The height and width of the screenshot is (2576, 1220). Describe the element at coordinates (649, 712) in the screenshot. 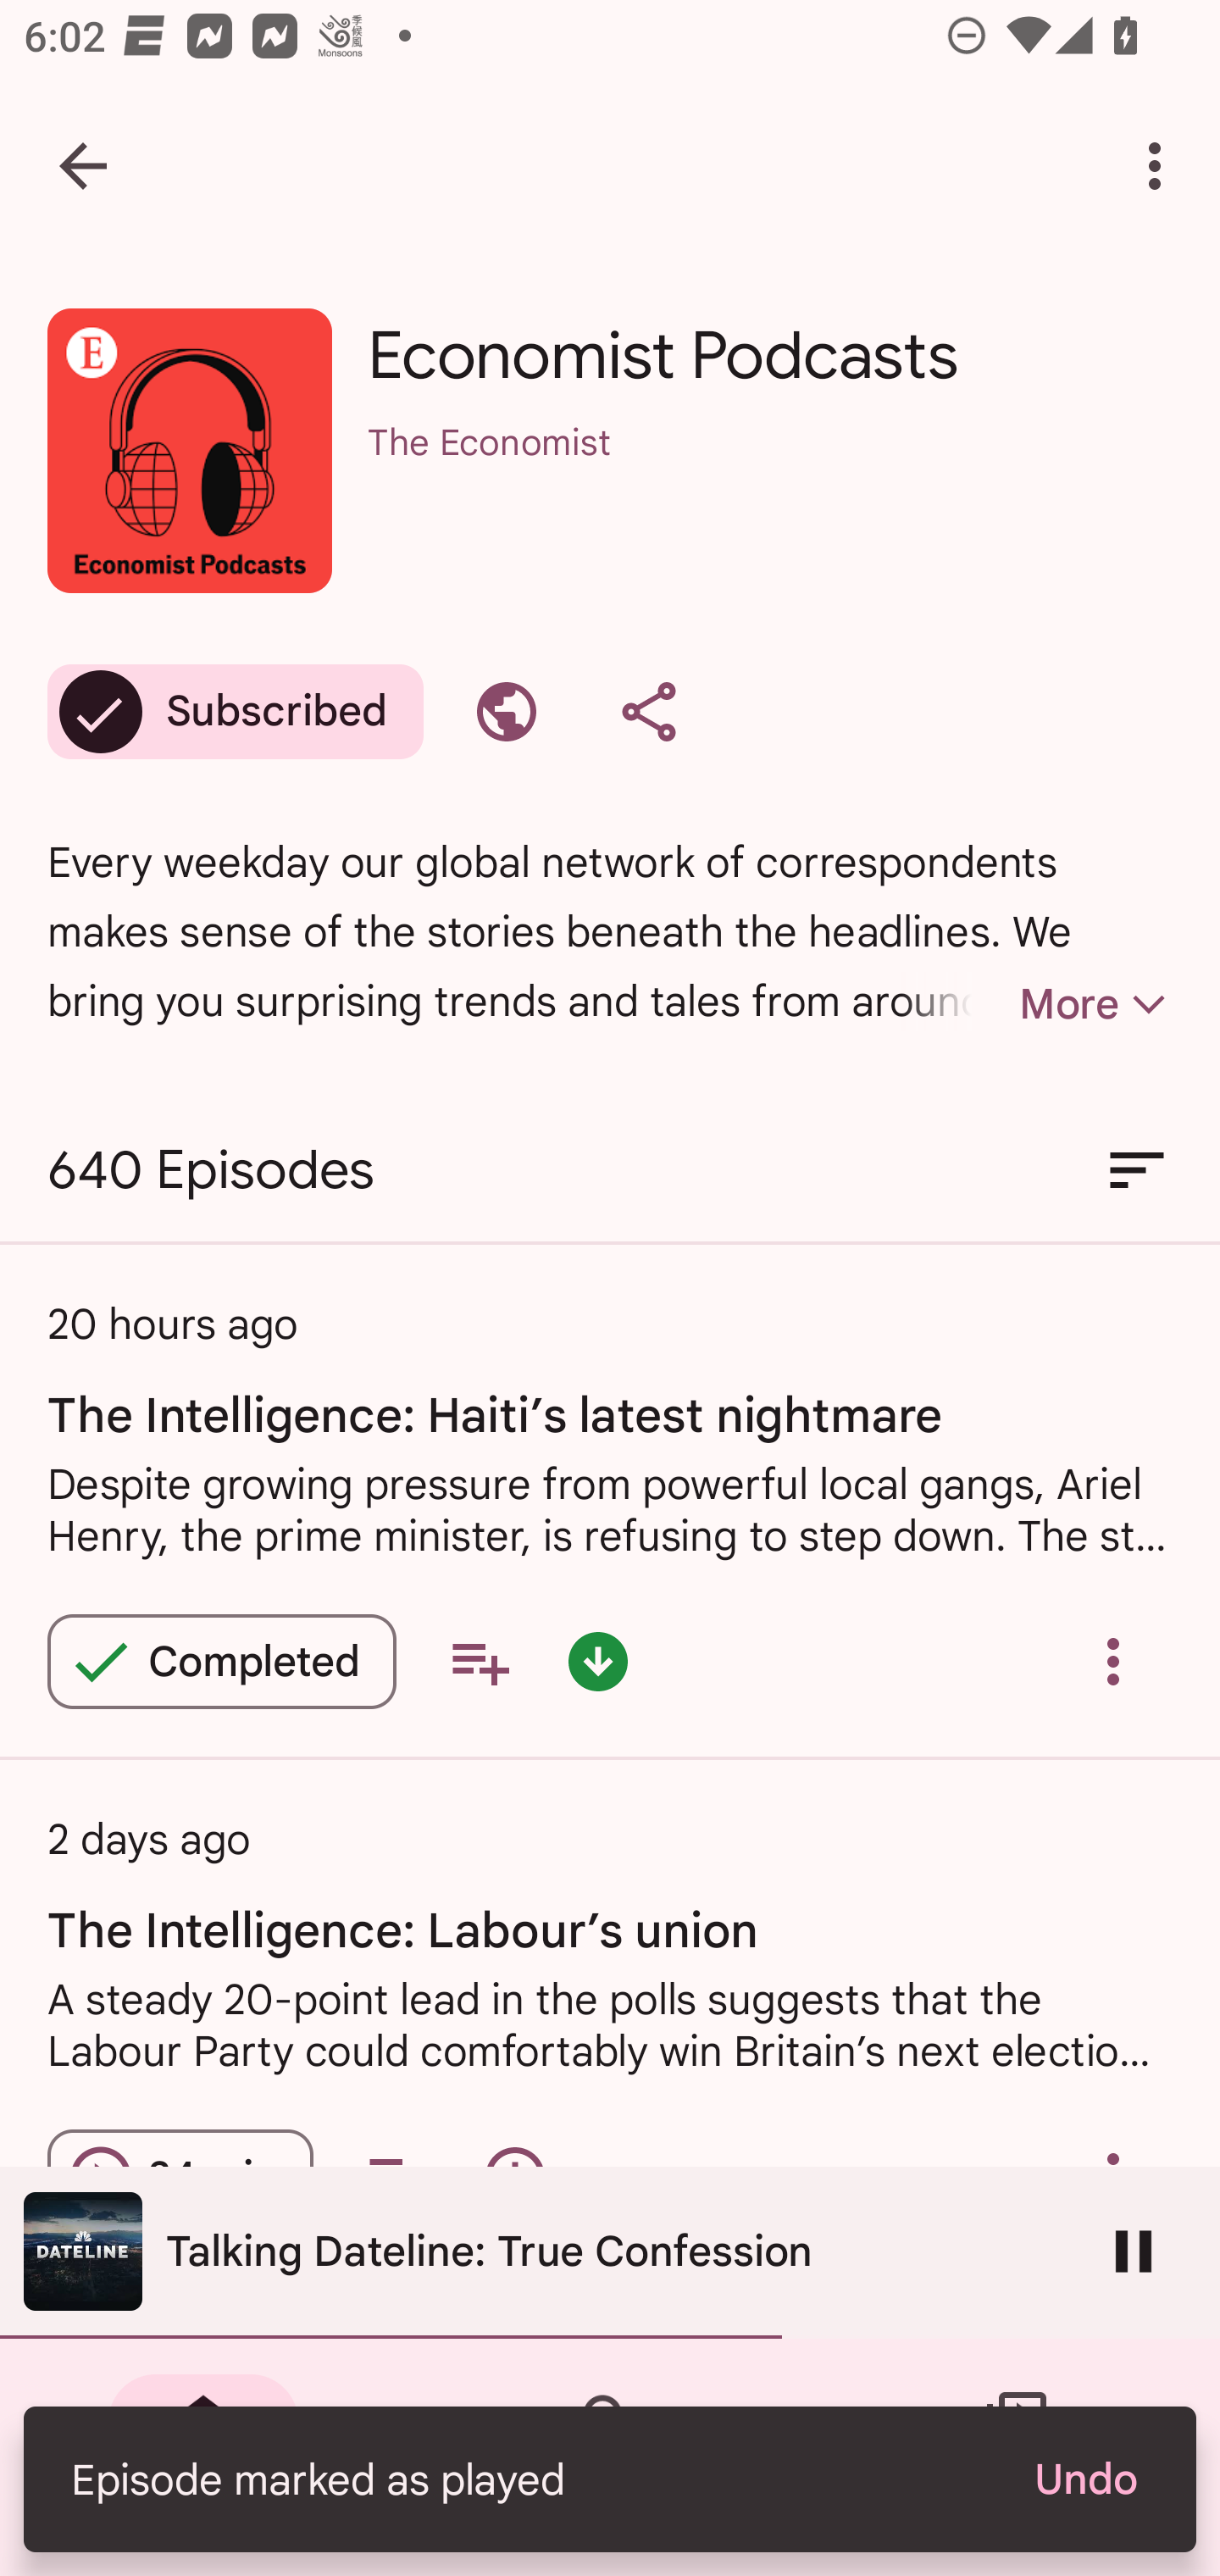

I see `Share` at that location.